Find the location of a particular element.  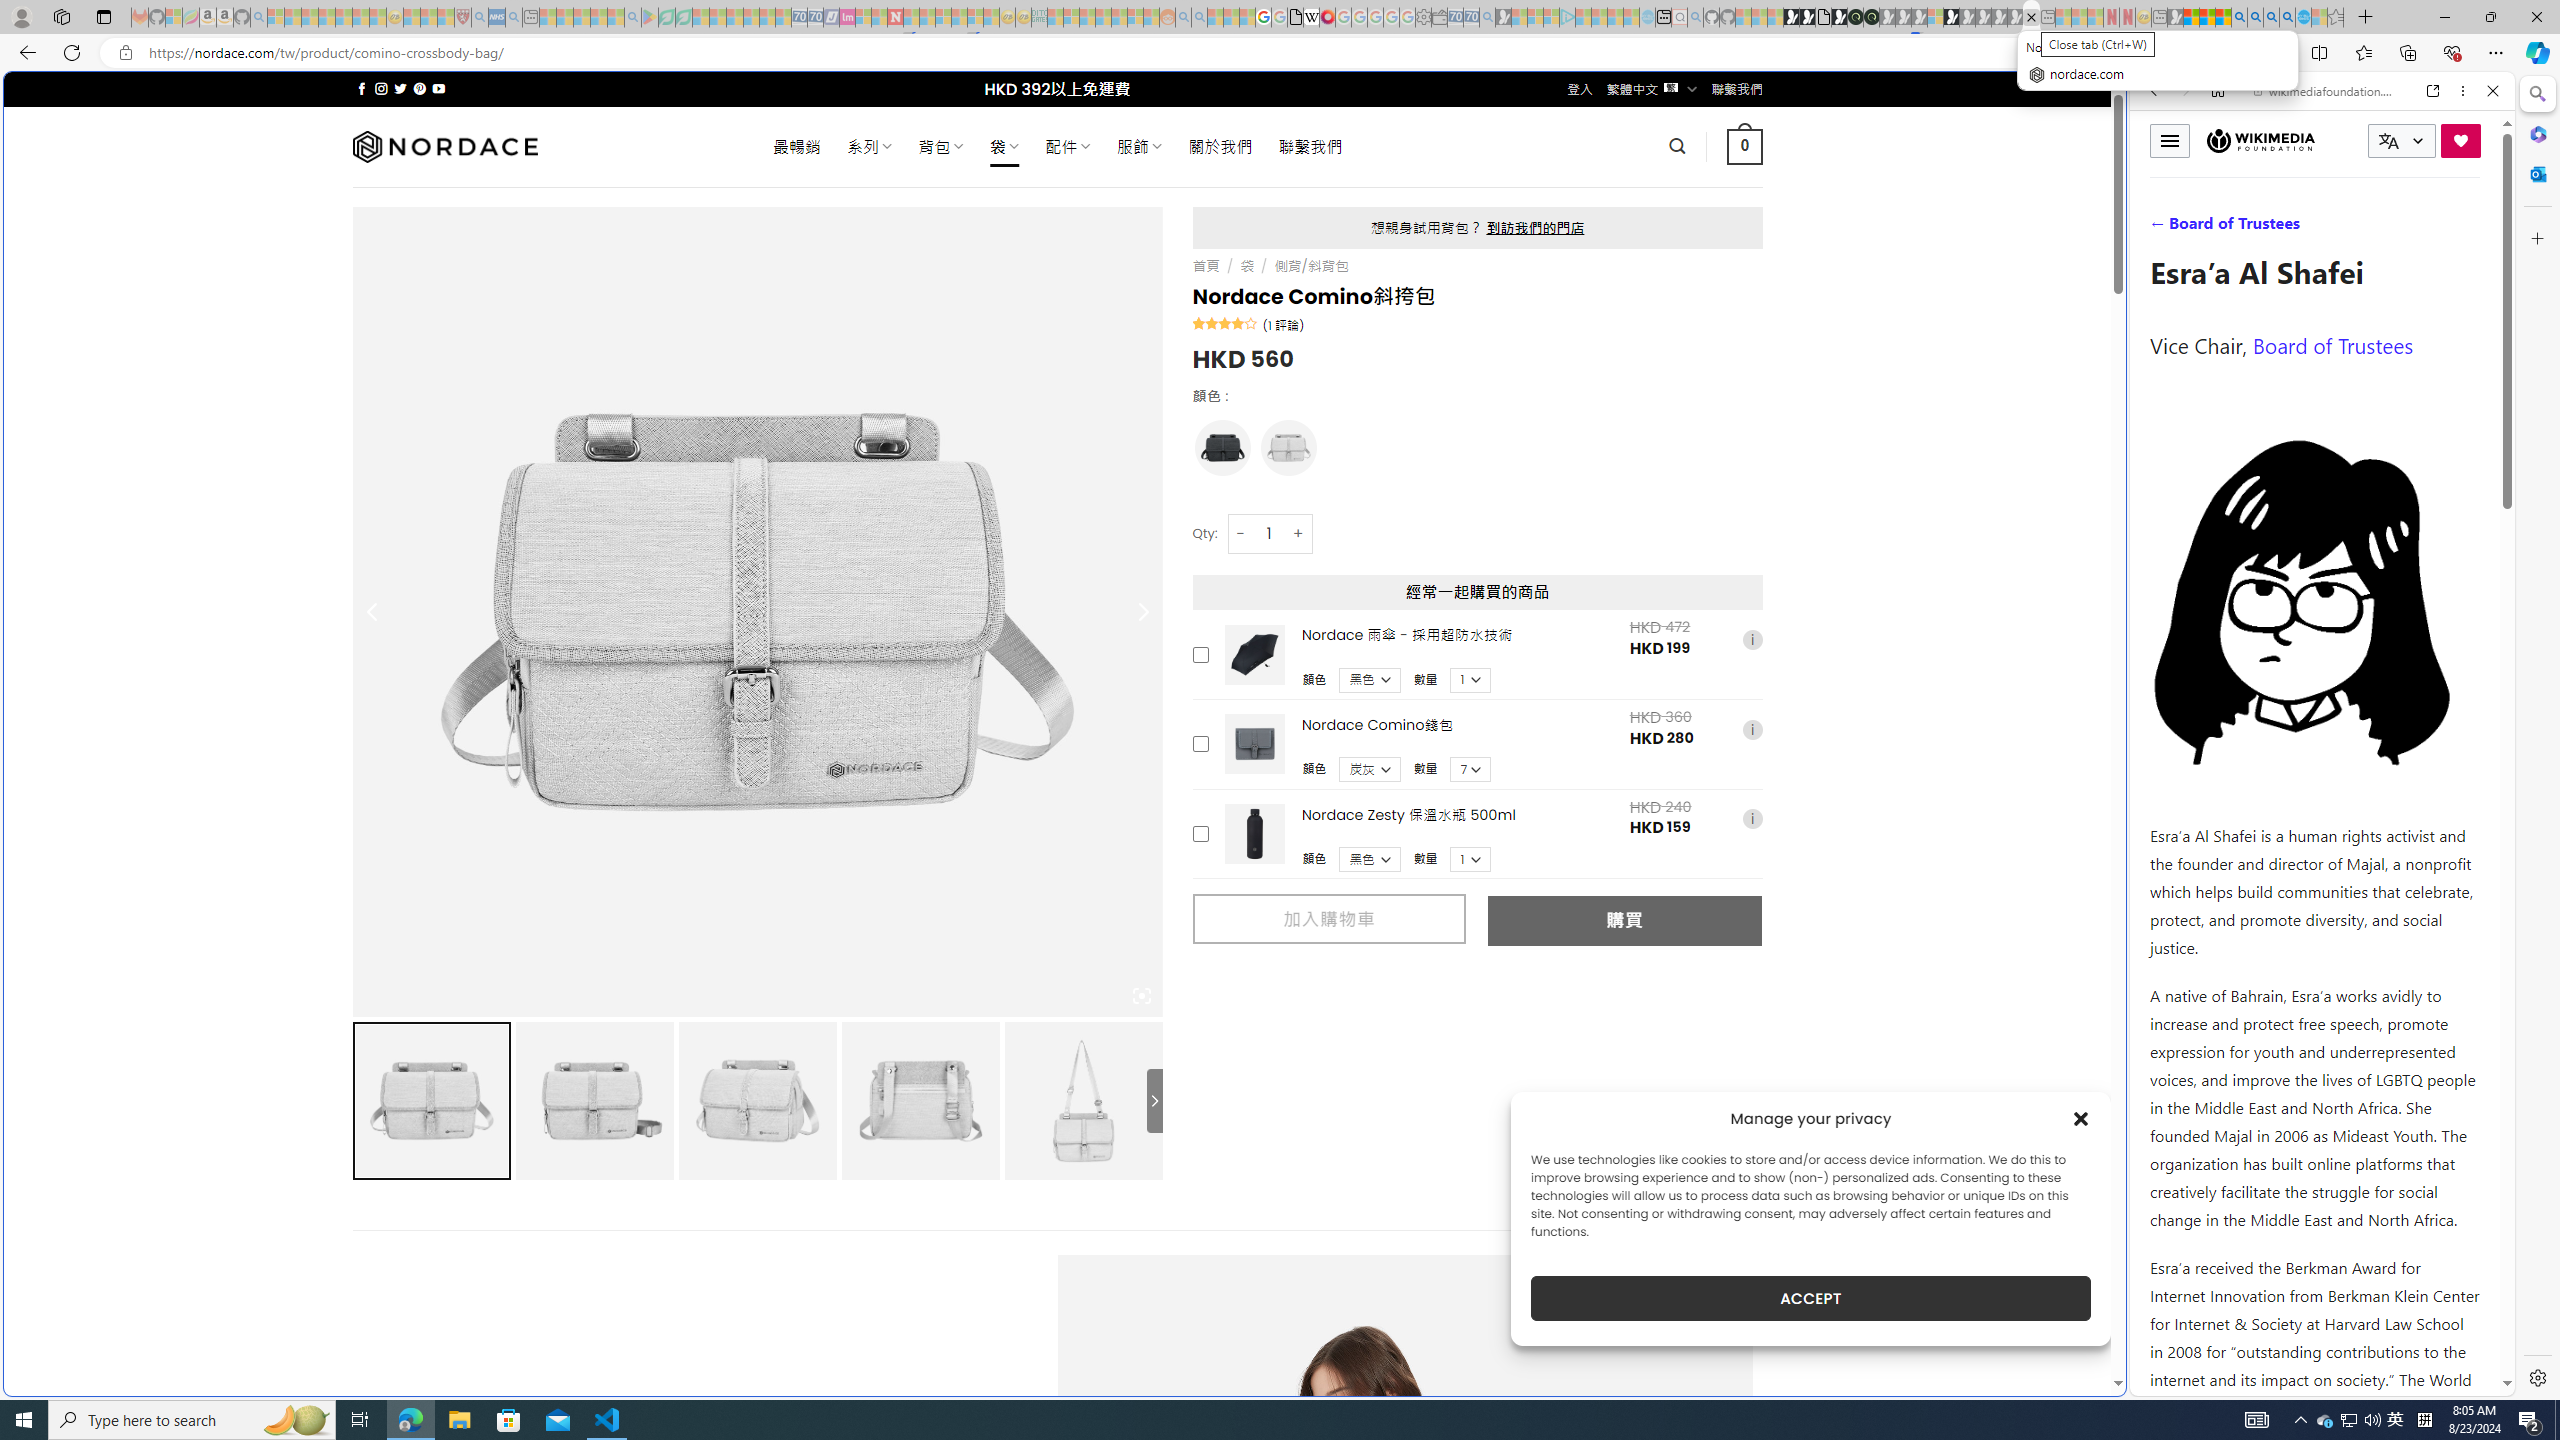

Follow on YouTube is located at coordinates (438, 88).